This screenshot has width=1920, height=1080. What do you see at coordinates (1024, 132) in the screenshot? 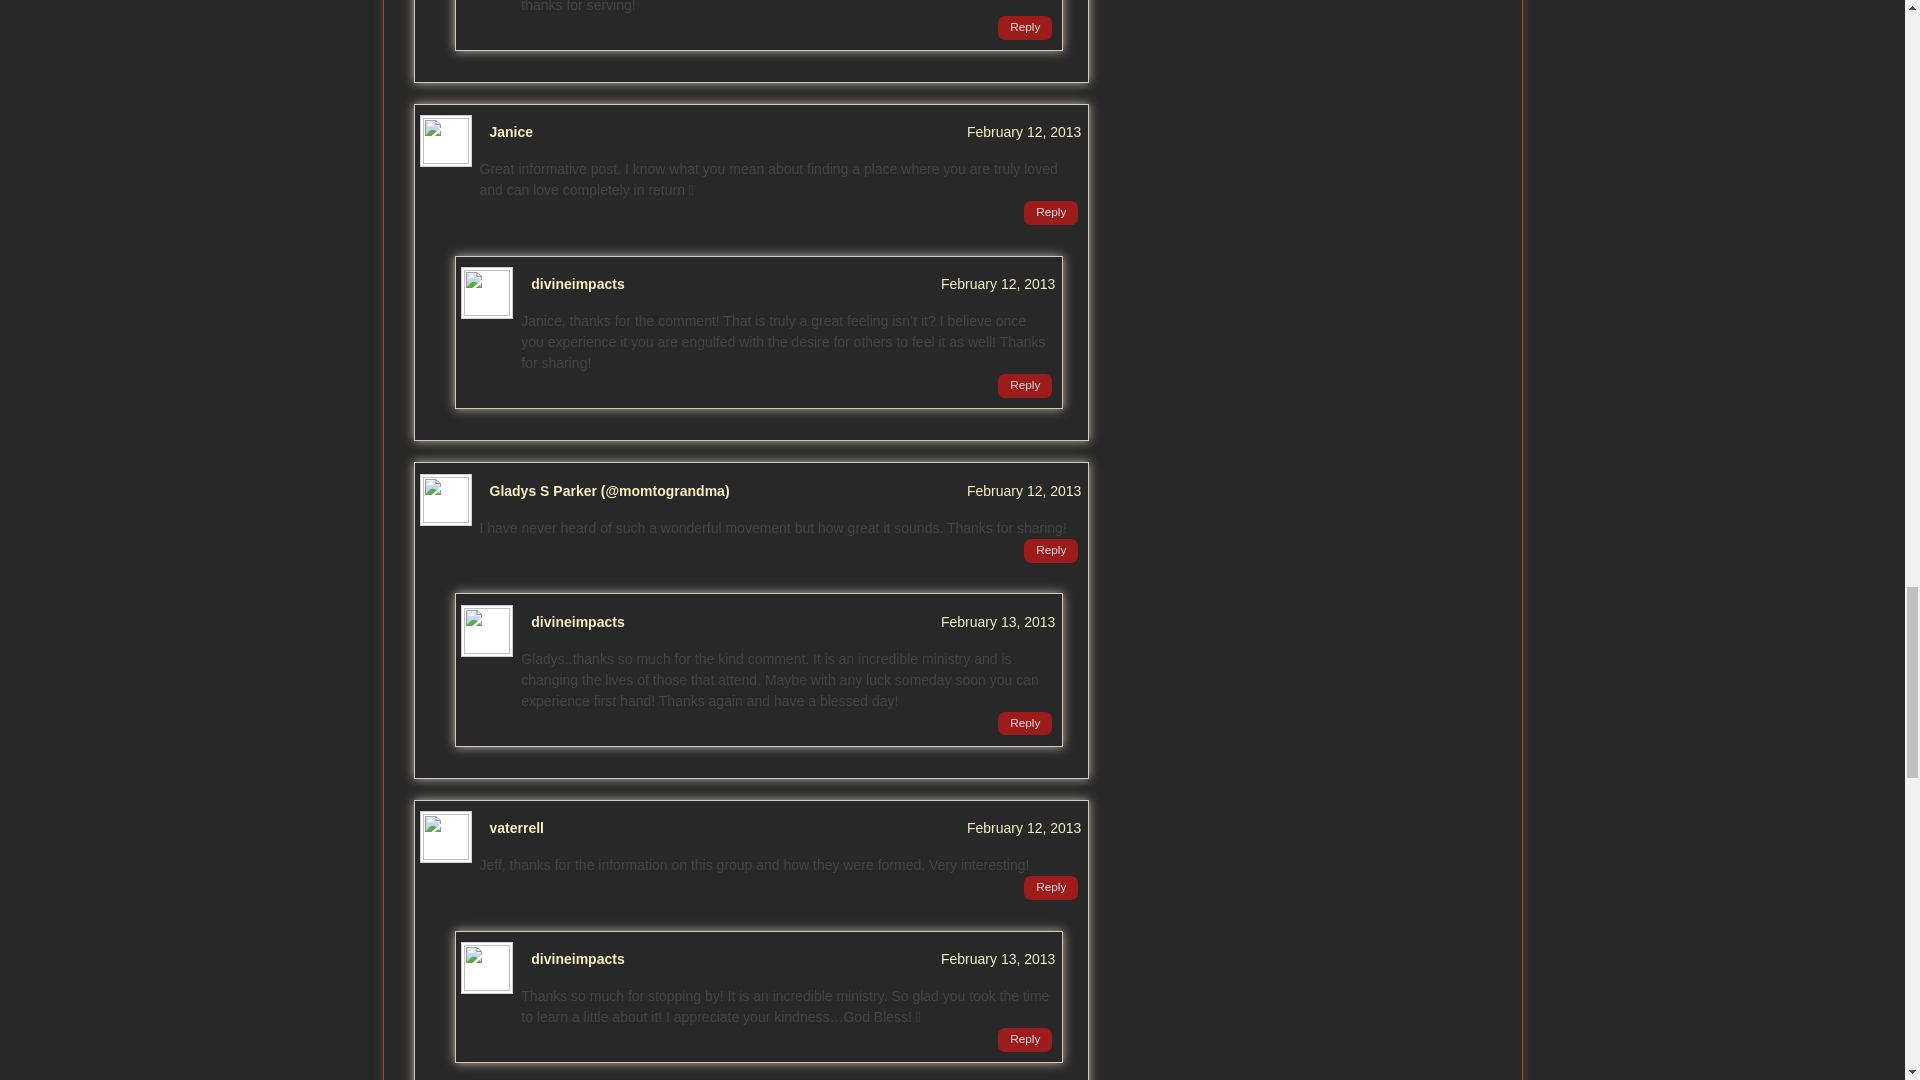
I see `February 12, 2013` at bounding box center [1024, 132].